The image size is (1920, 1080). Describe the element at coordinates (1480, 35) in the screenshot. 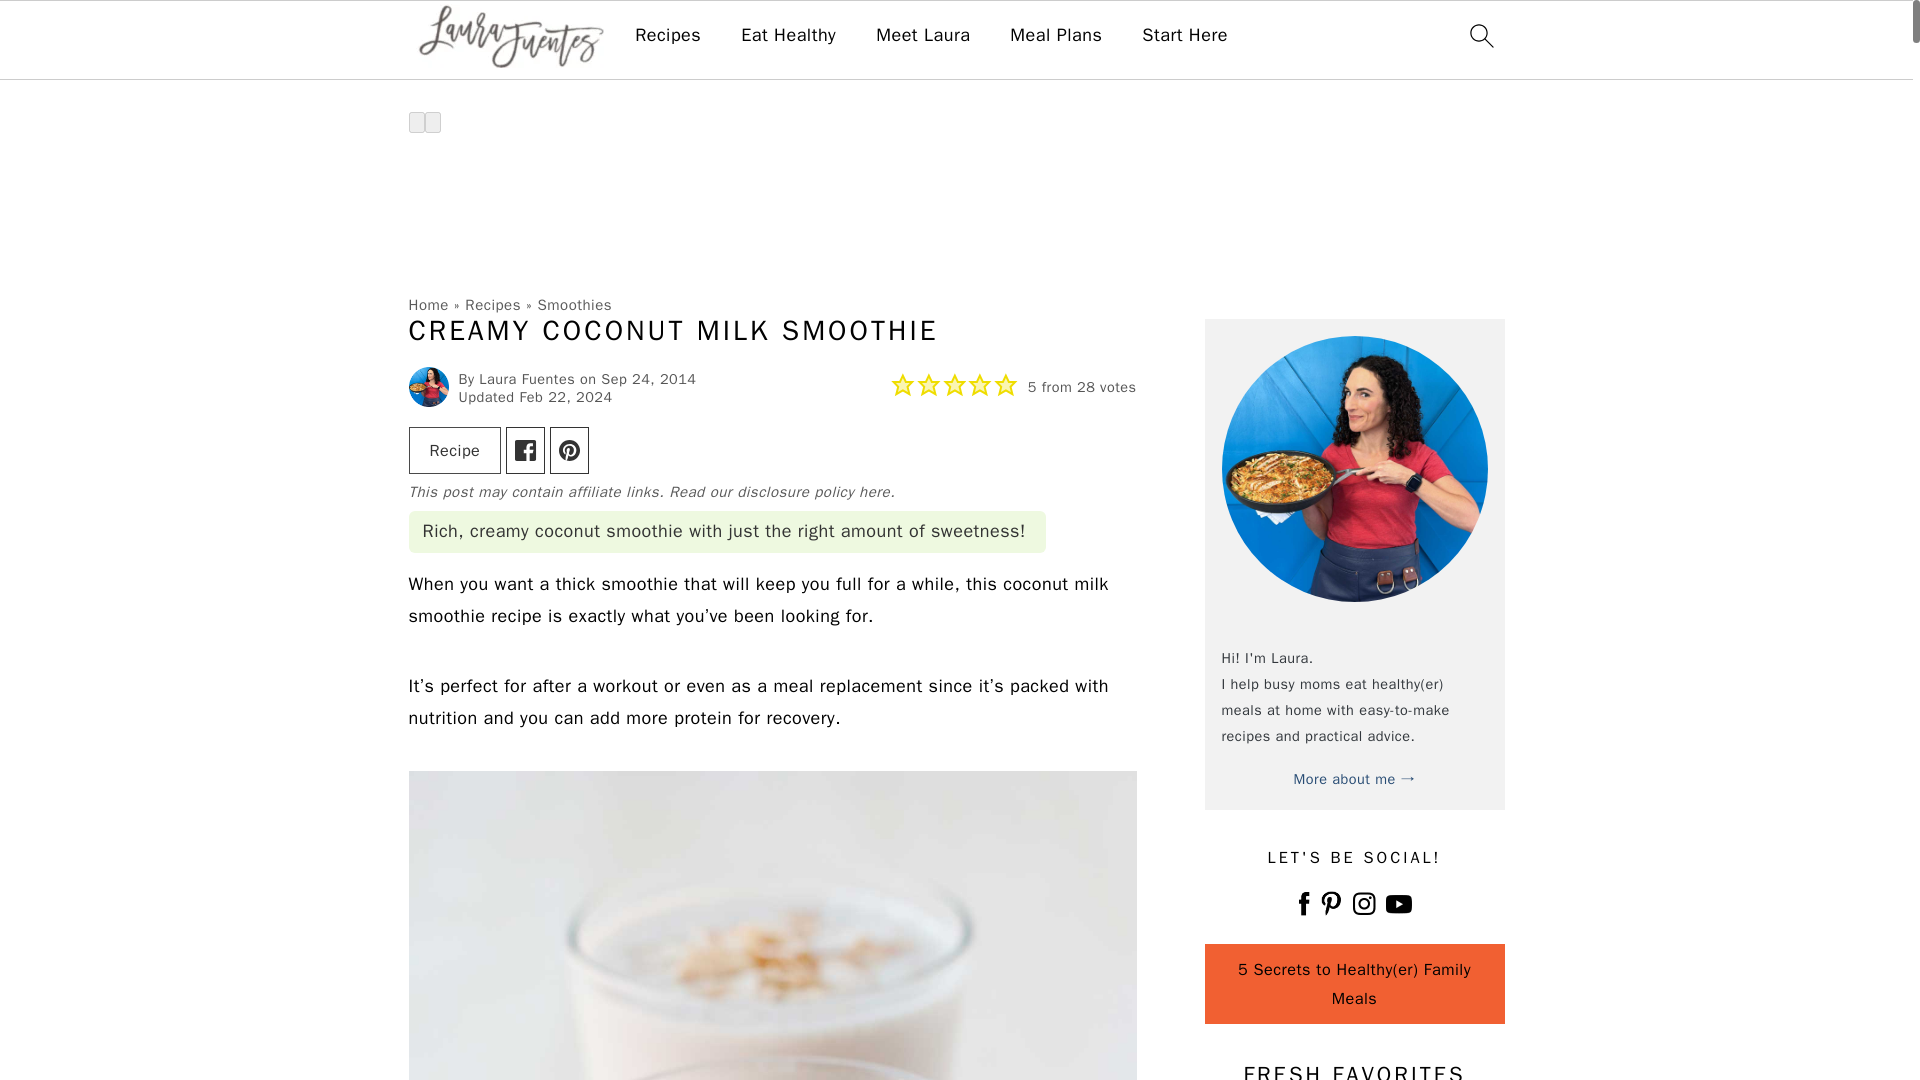

I see `search icon` at that location.